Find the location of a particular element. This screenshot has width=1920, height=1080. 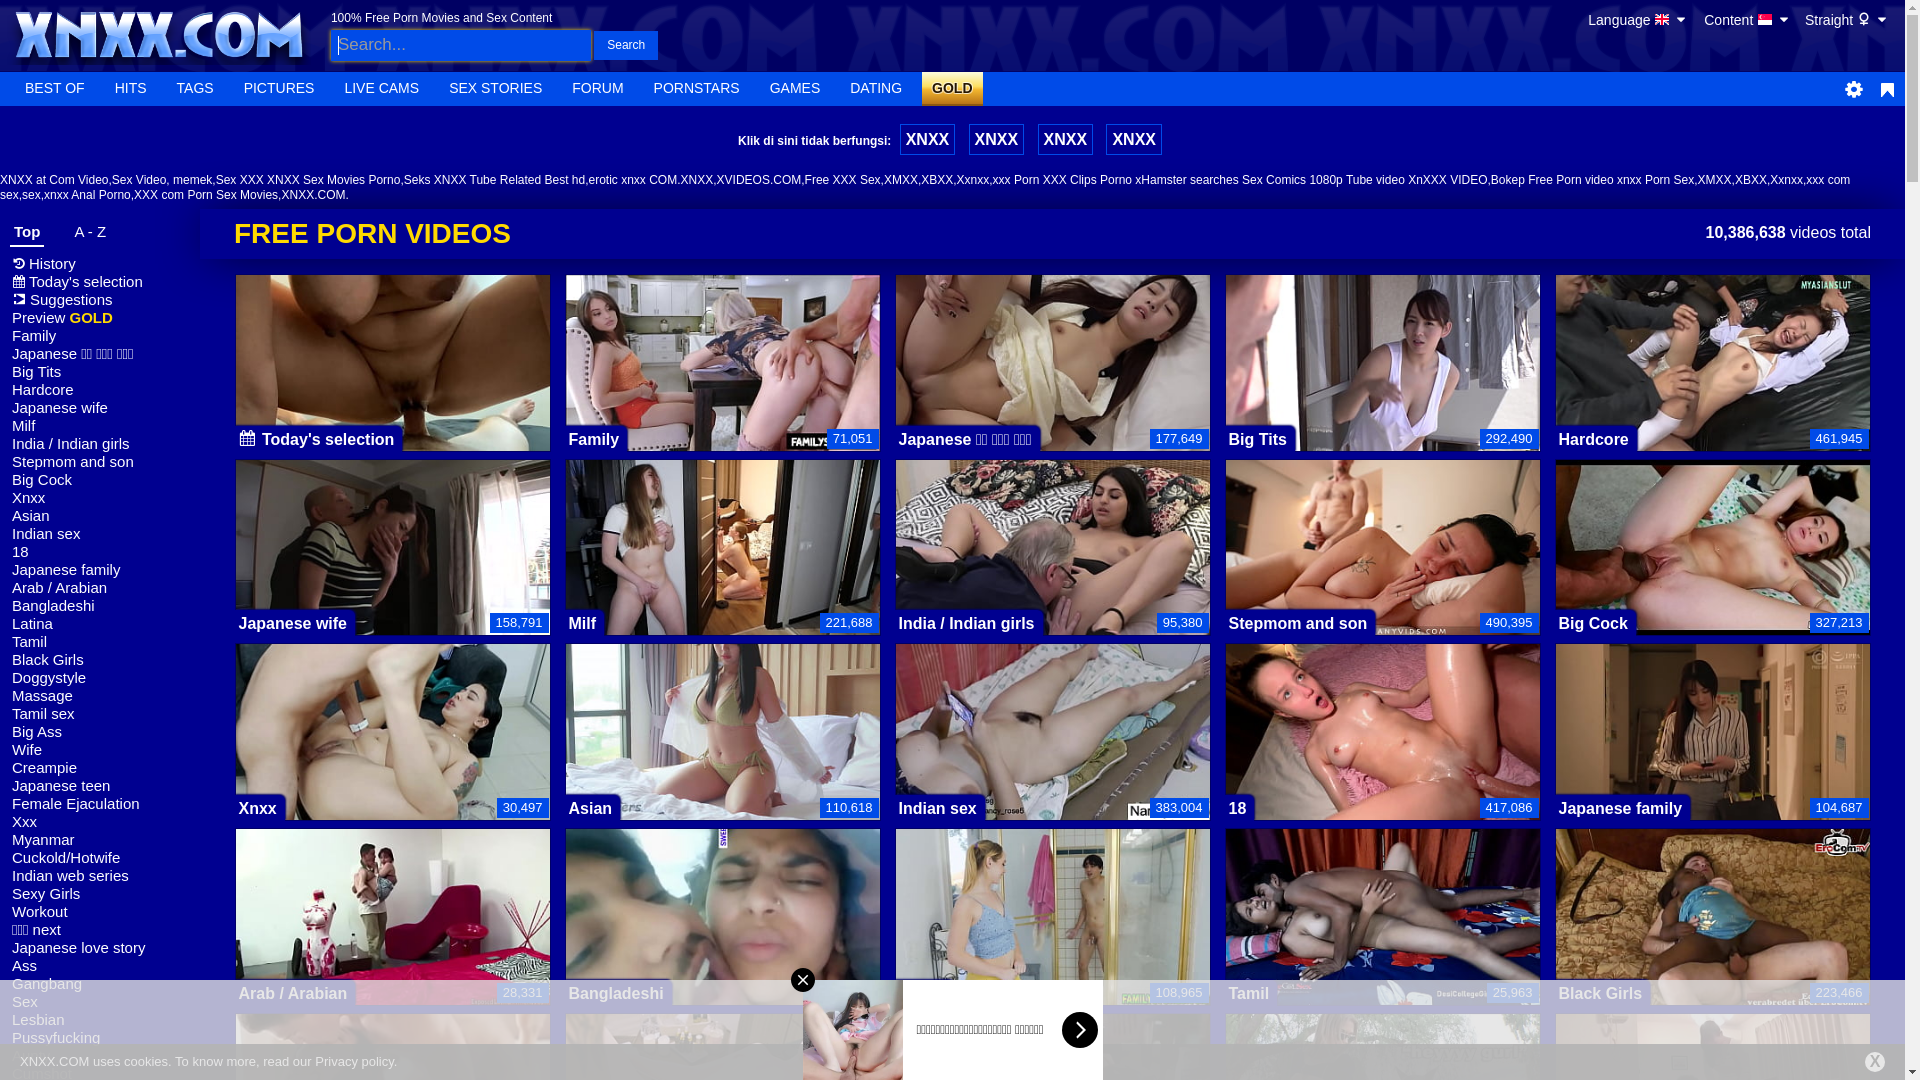

Wife is located at coordinates (100, 750).